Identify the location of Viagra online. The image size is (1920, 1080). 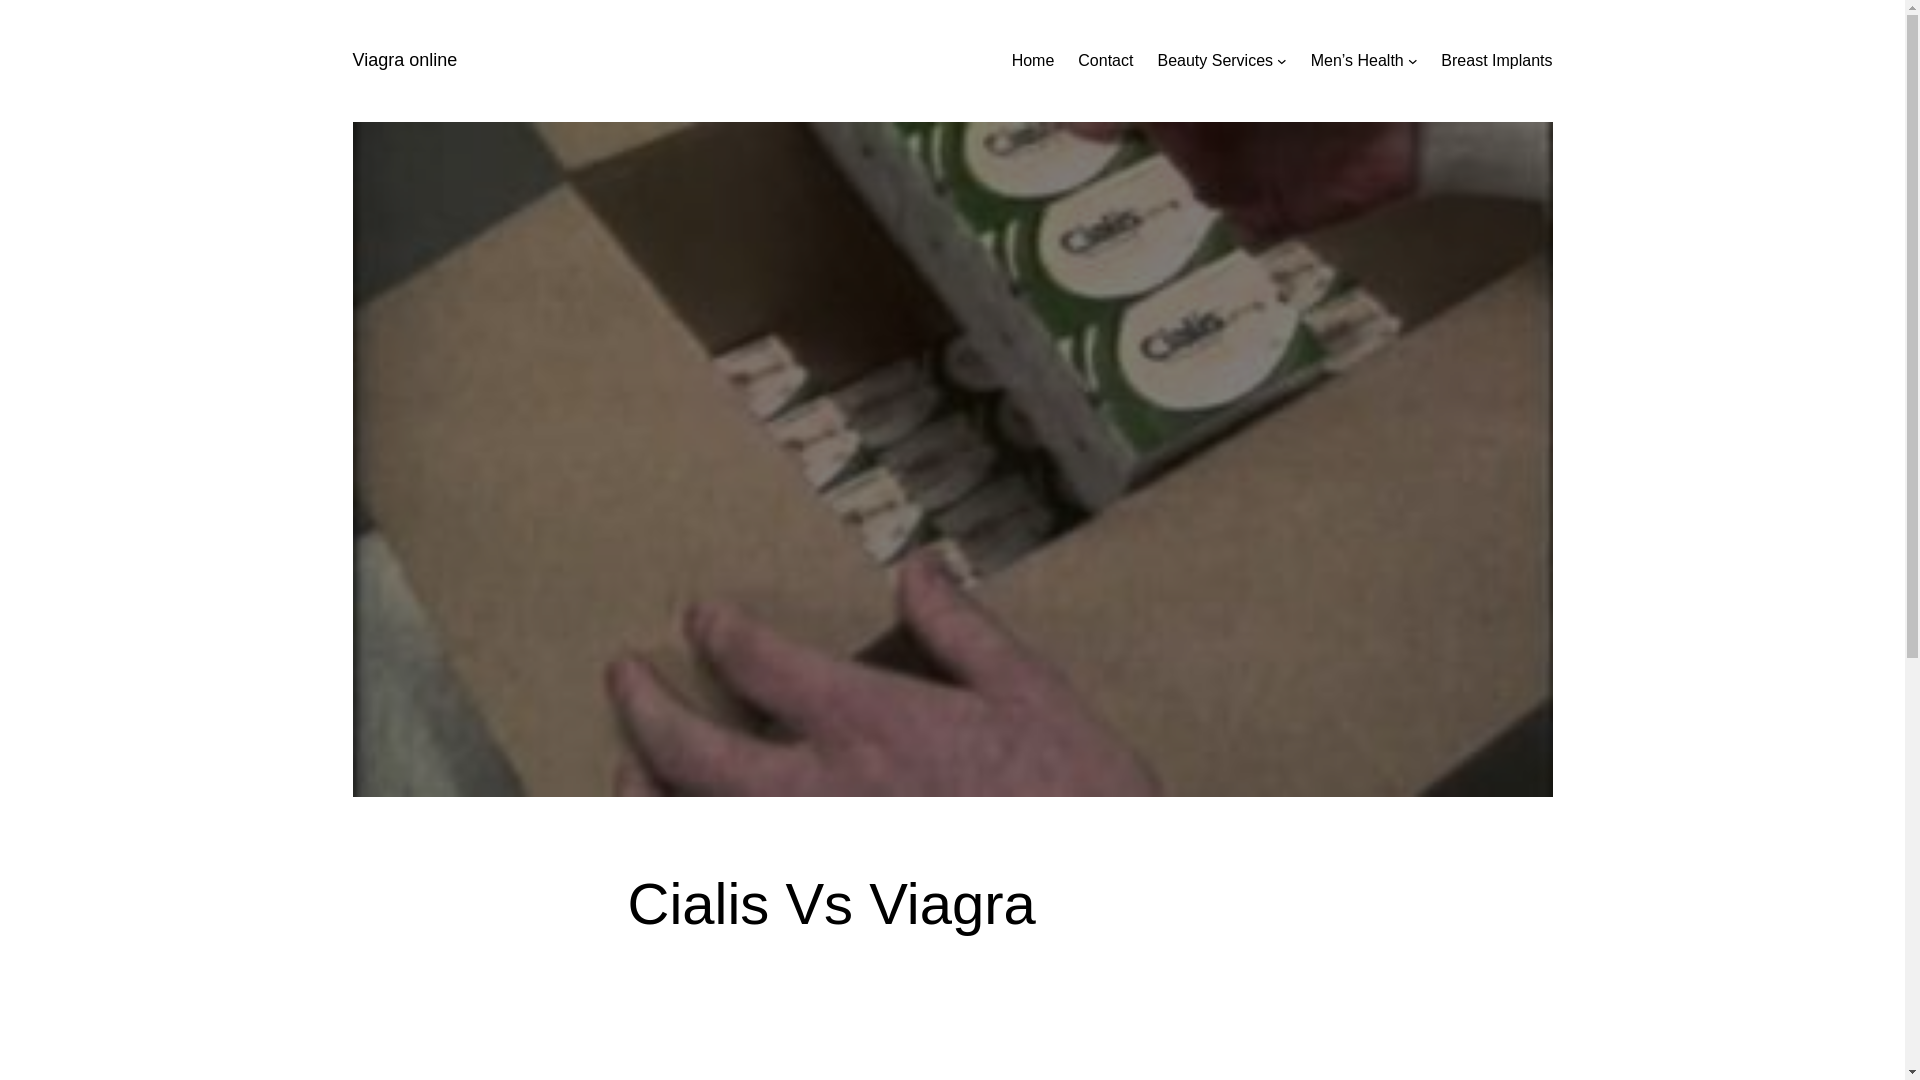
(404, 60).